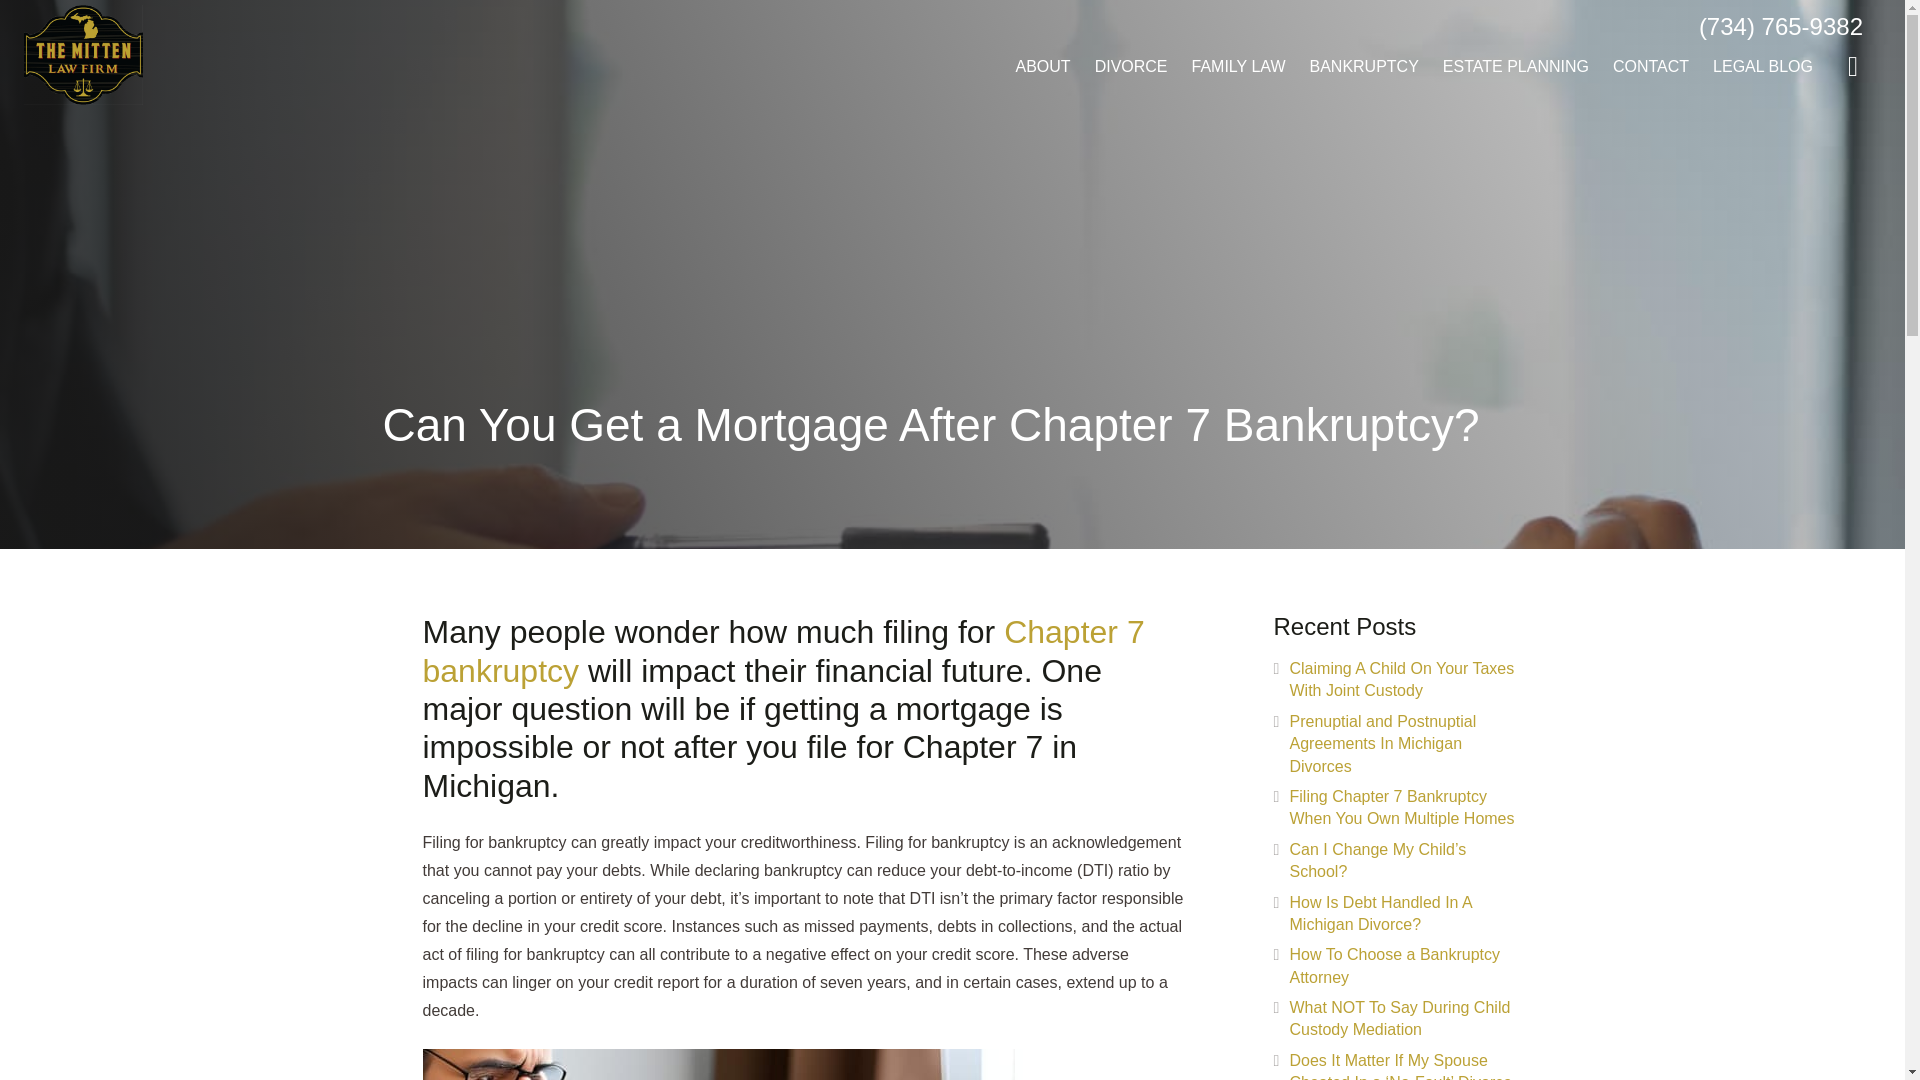 The image size is (1920, 1080). Describe the element at coordinates (1651, 67) in the screenshot. I see `CONTACT` at that location.